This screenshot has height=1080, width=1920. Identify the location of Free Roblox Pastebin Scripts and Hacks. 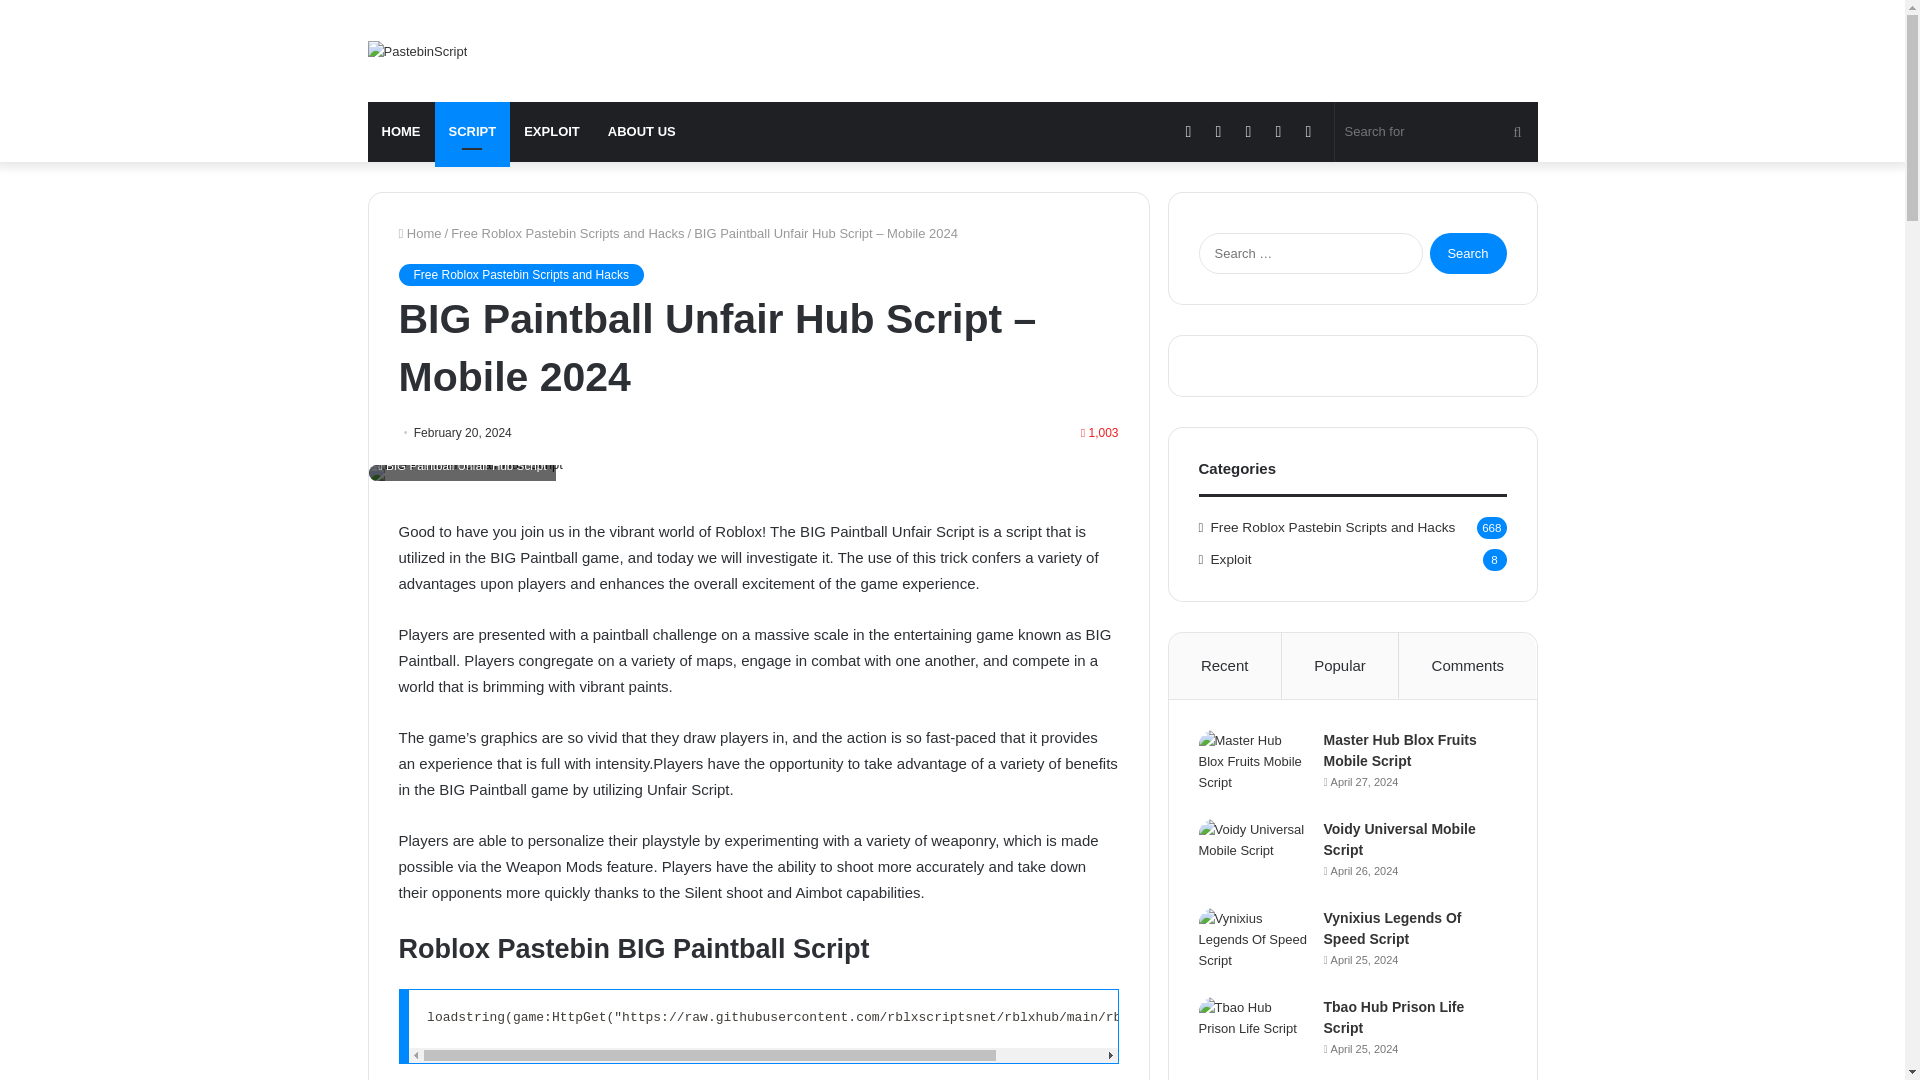
(567, 232).